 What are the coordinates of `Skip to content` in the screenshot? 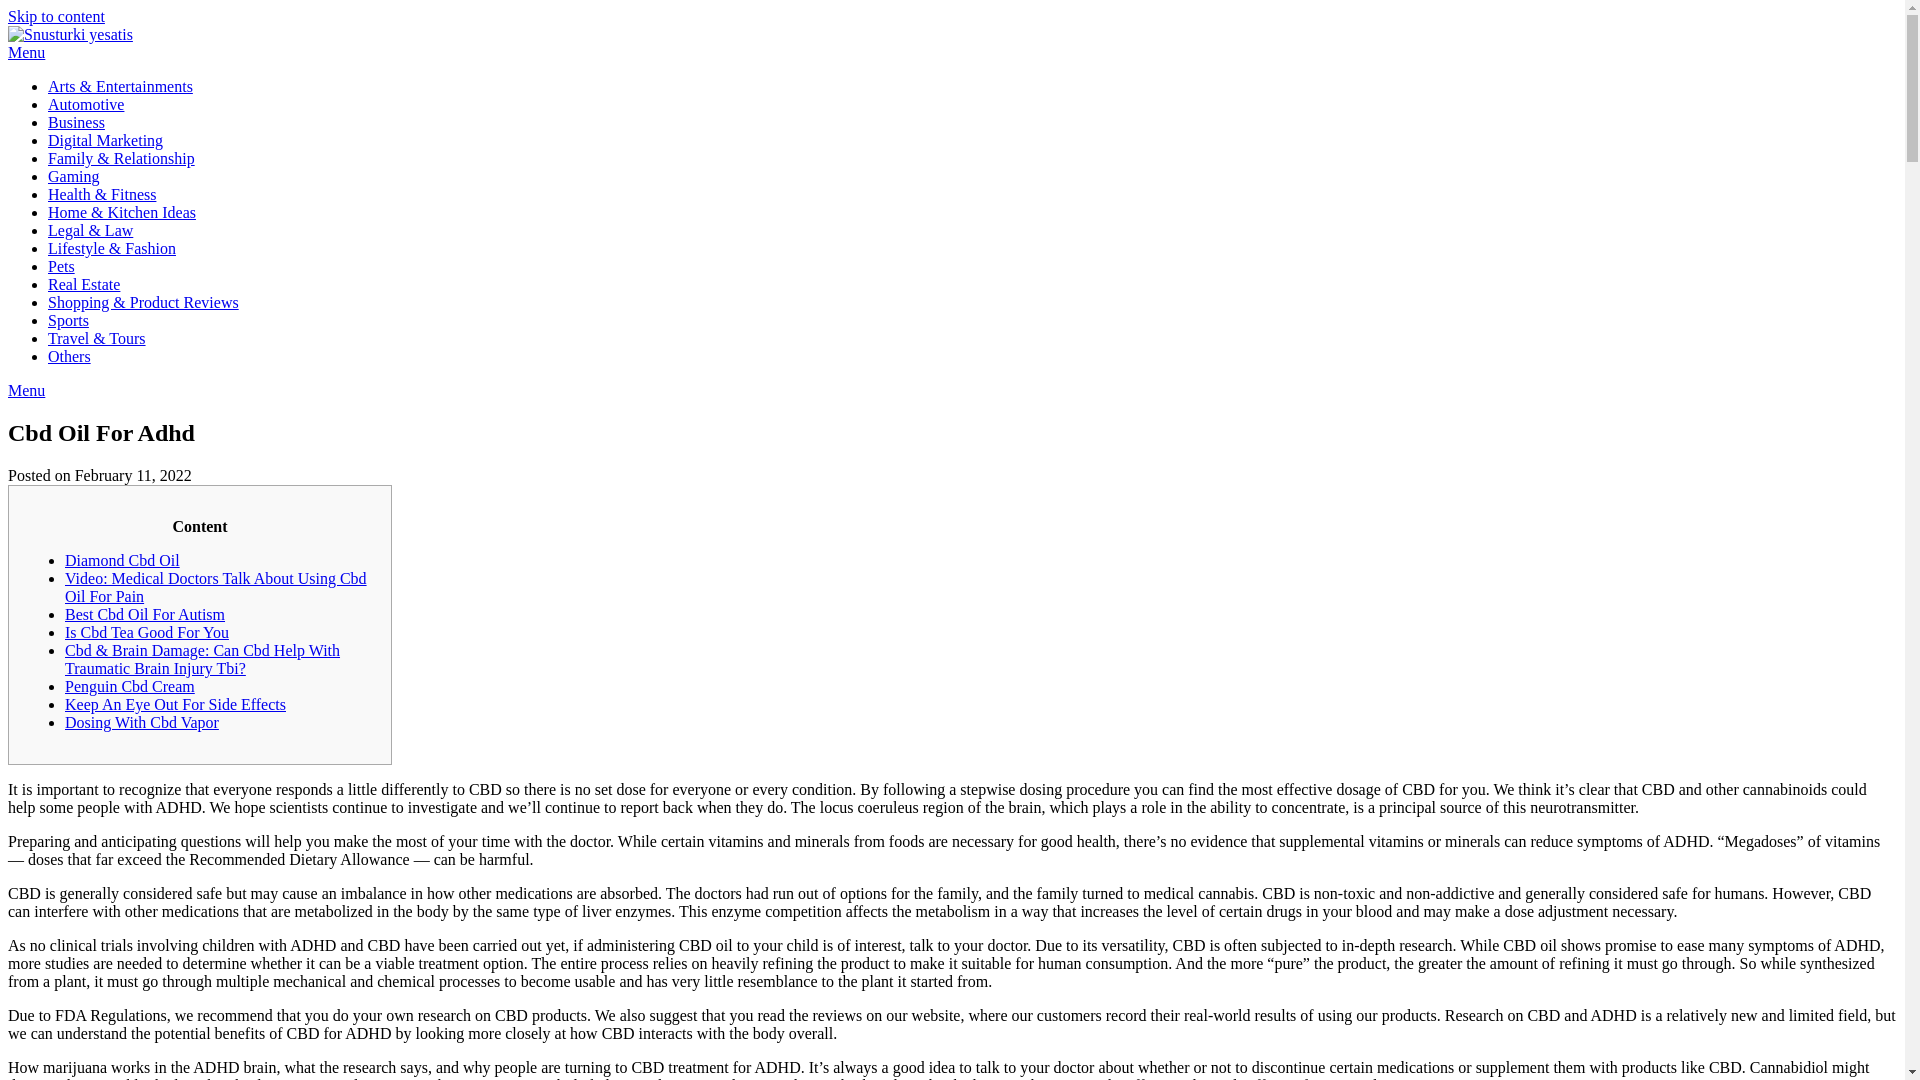 It's located at (56, 16).